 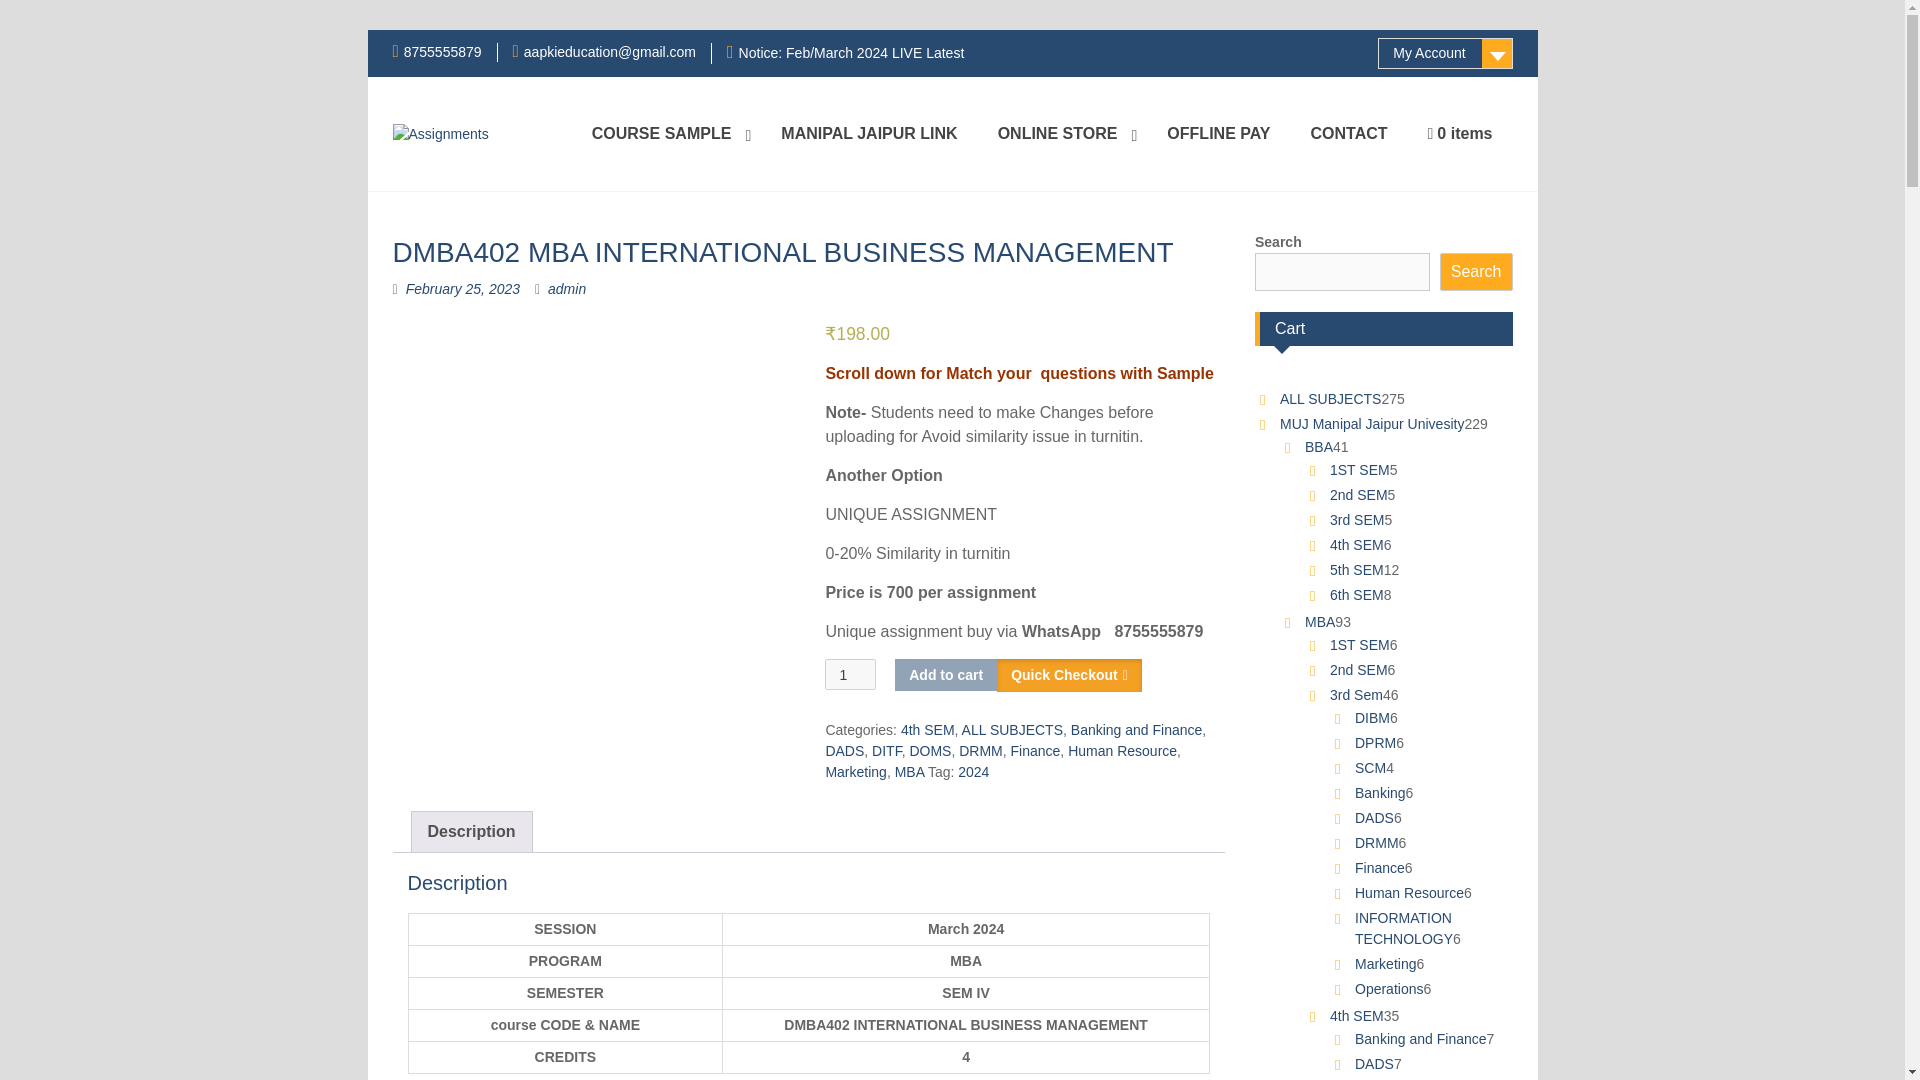 I want to click on My Account, so click(x=1445, y=53).